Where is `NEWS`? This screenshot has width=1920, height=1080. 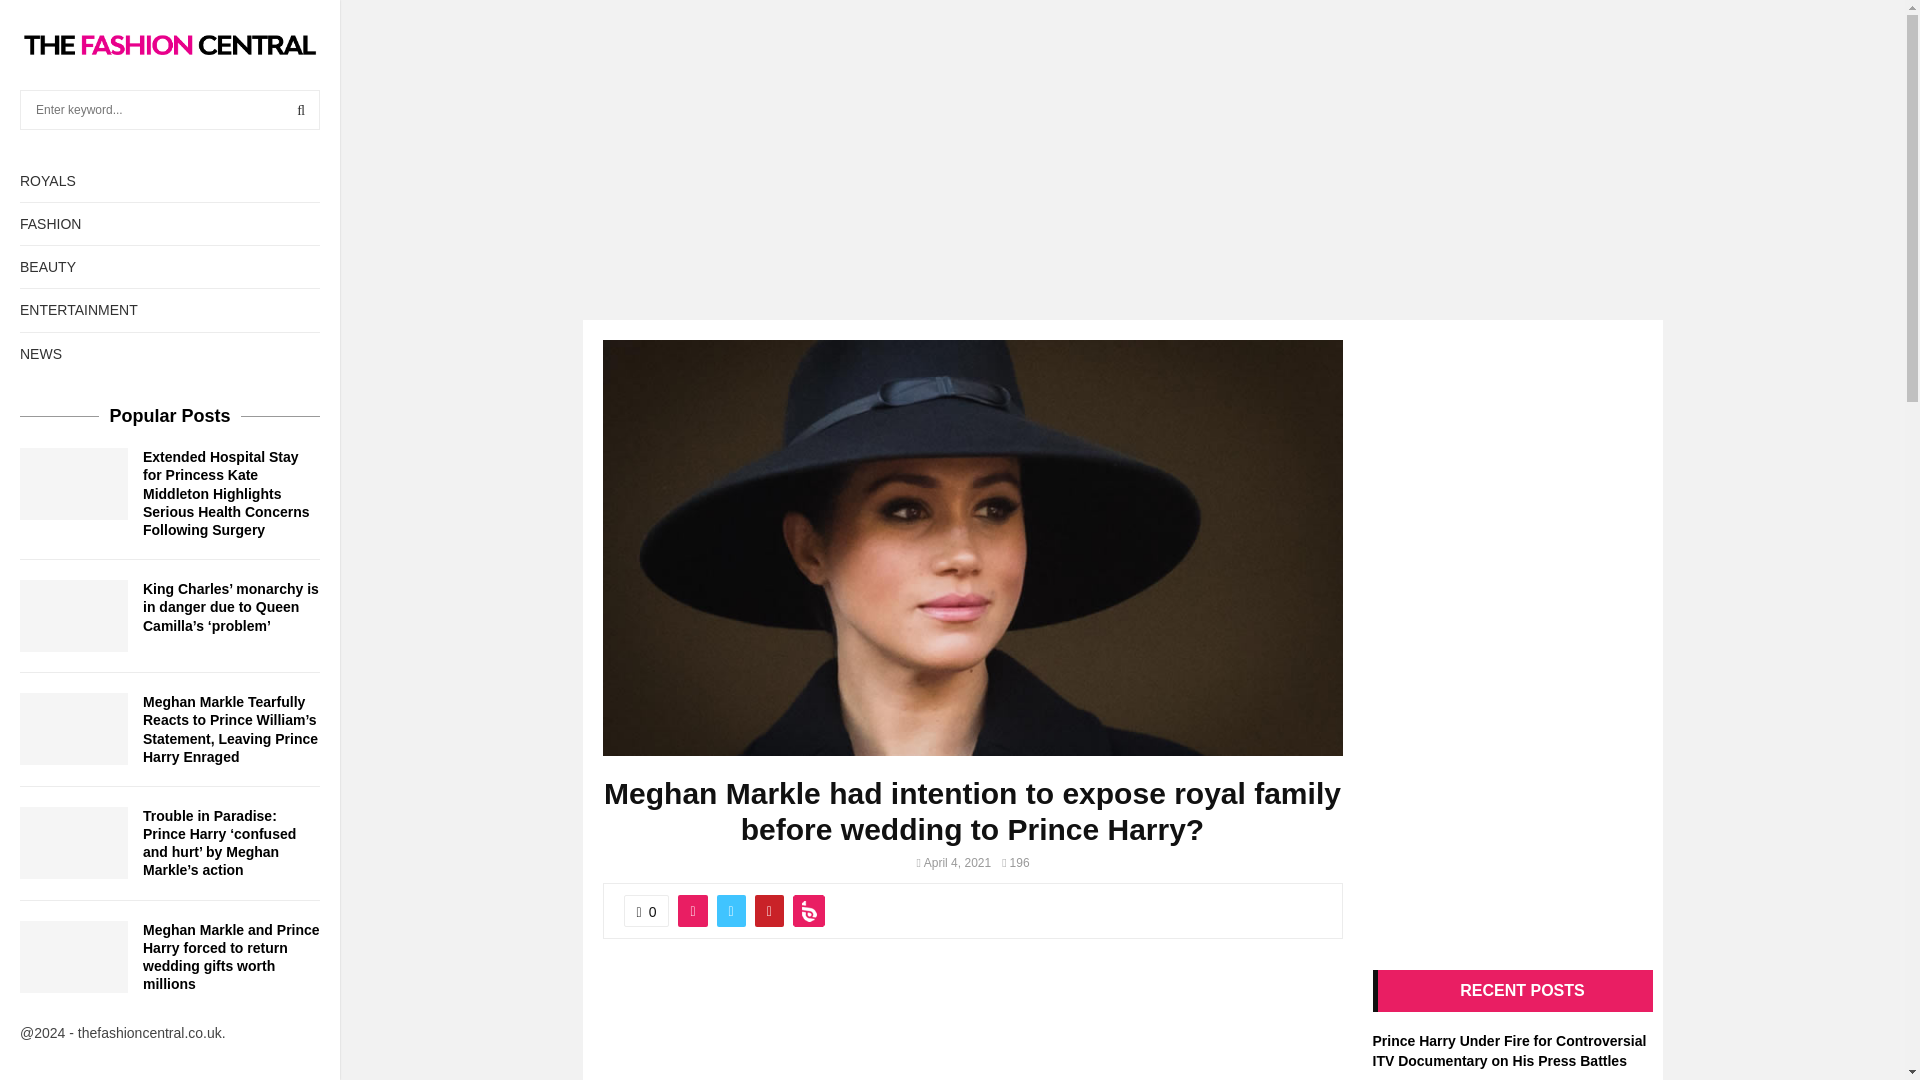 NEWS is located at coordinates (170, 353).